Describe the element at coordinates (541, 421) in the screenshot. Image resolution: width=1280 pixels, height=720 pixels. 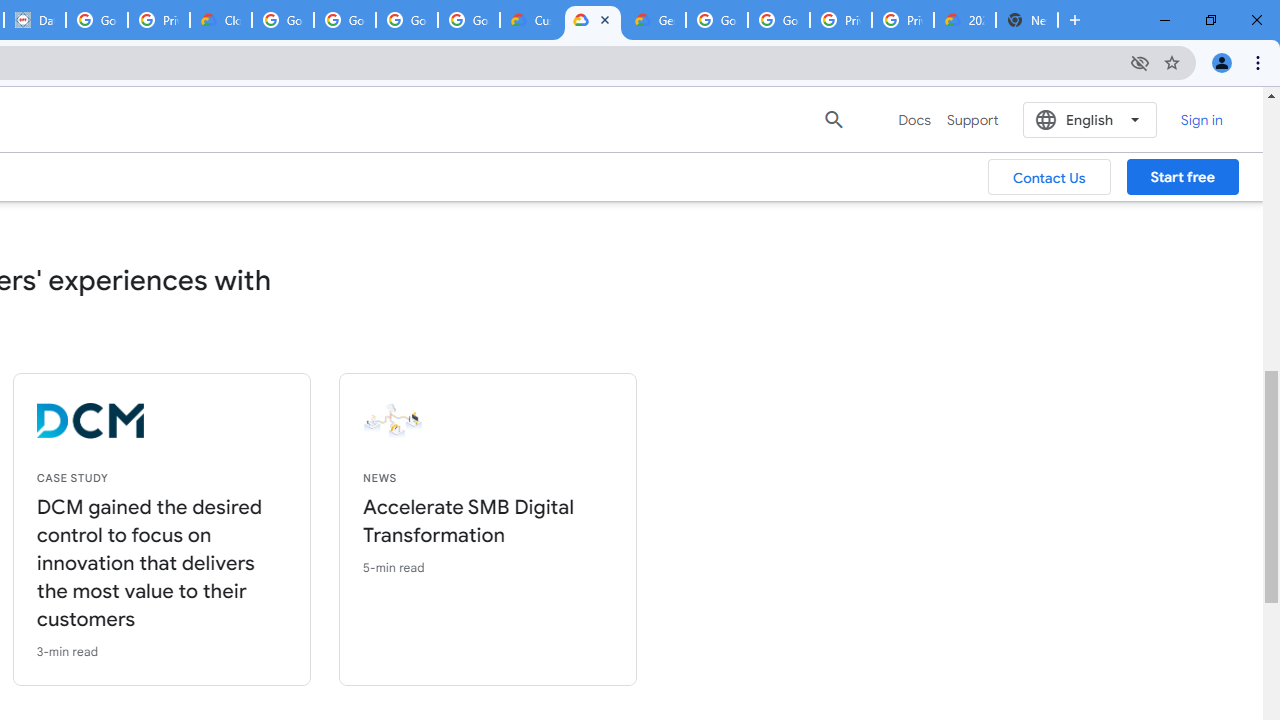
I see `employees connected through the cloud illustration` at that location.